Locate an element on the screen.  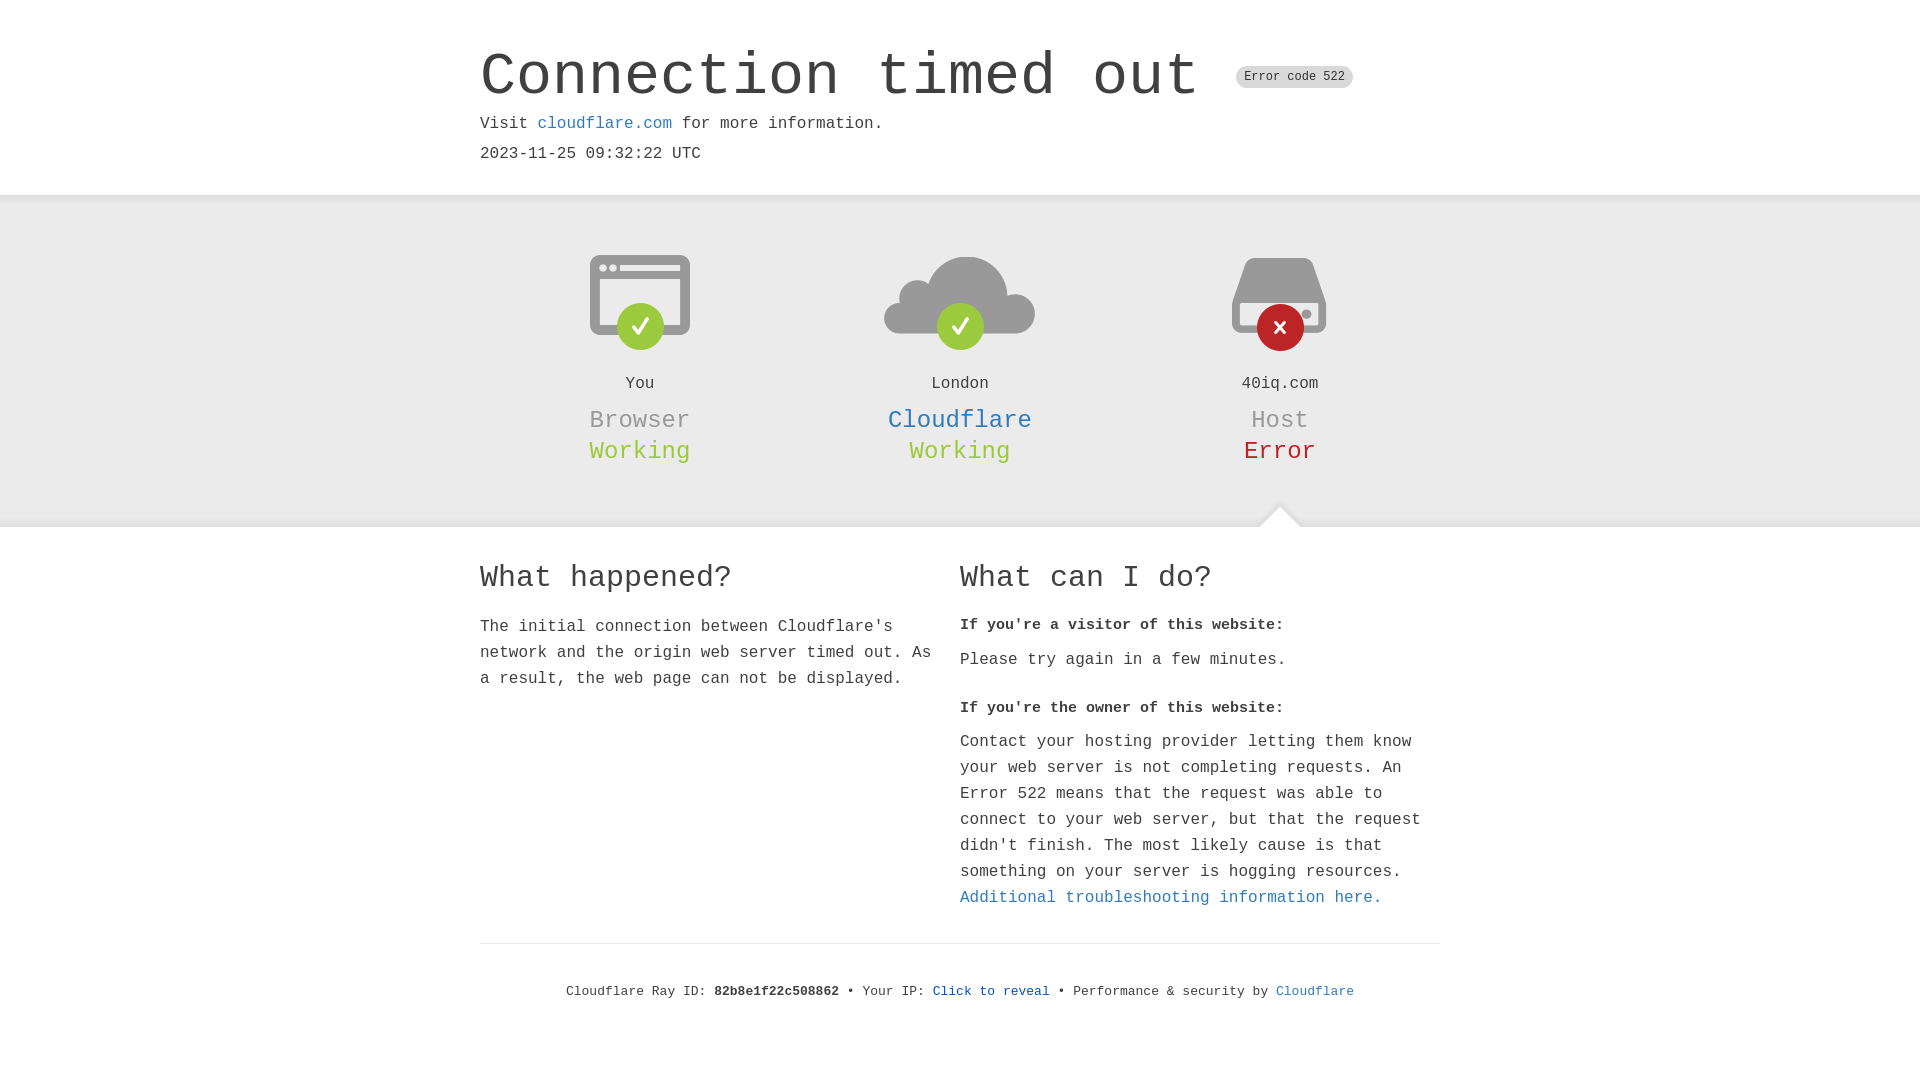
Cloudflare is located at coordinates (960, 420).